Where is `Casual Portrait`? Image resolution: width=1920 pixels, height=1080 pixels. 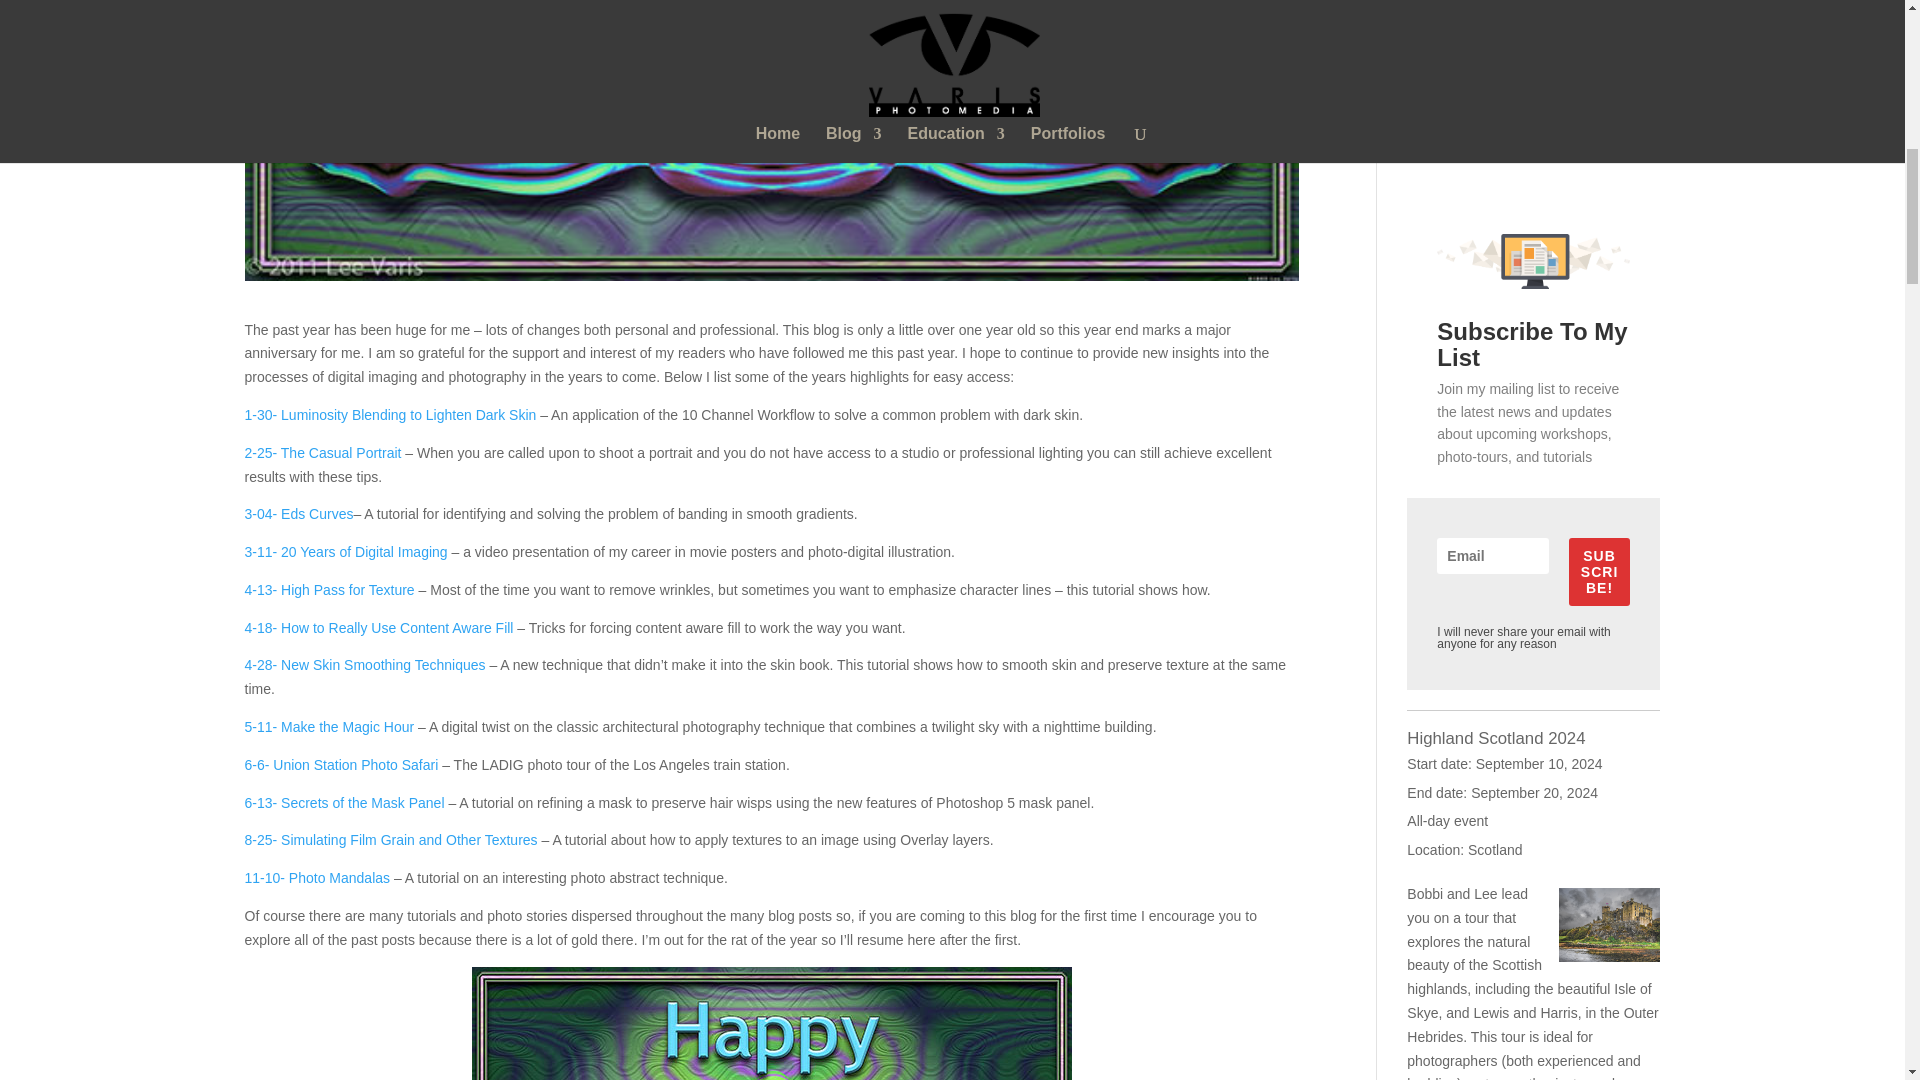 Casual Portrait is located at coordinates (322, 452).